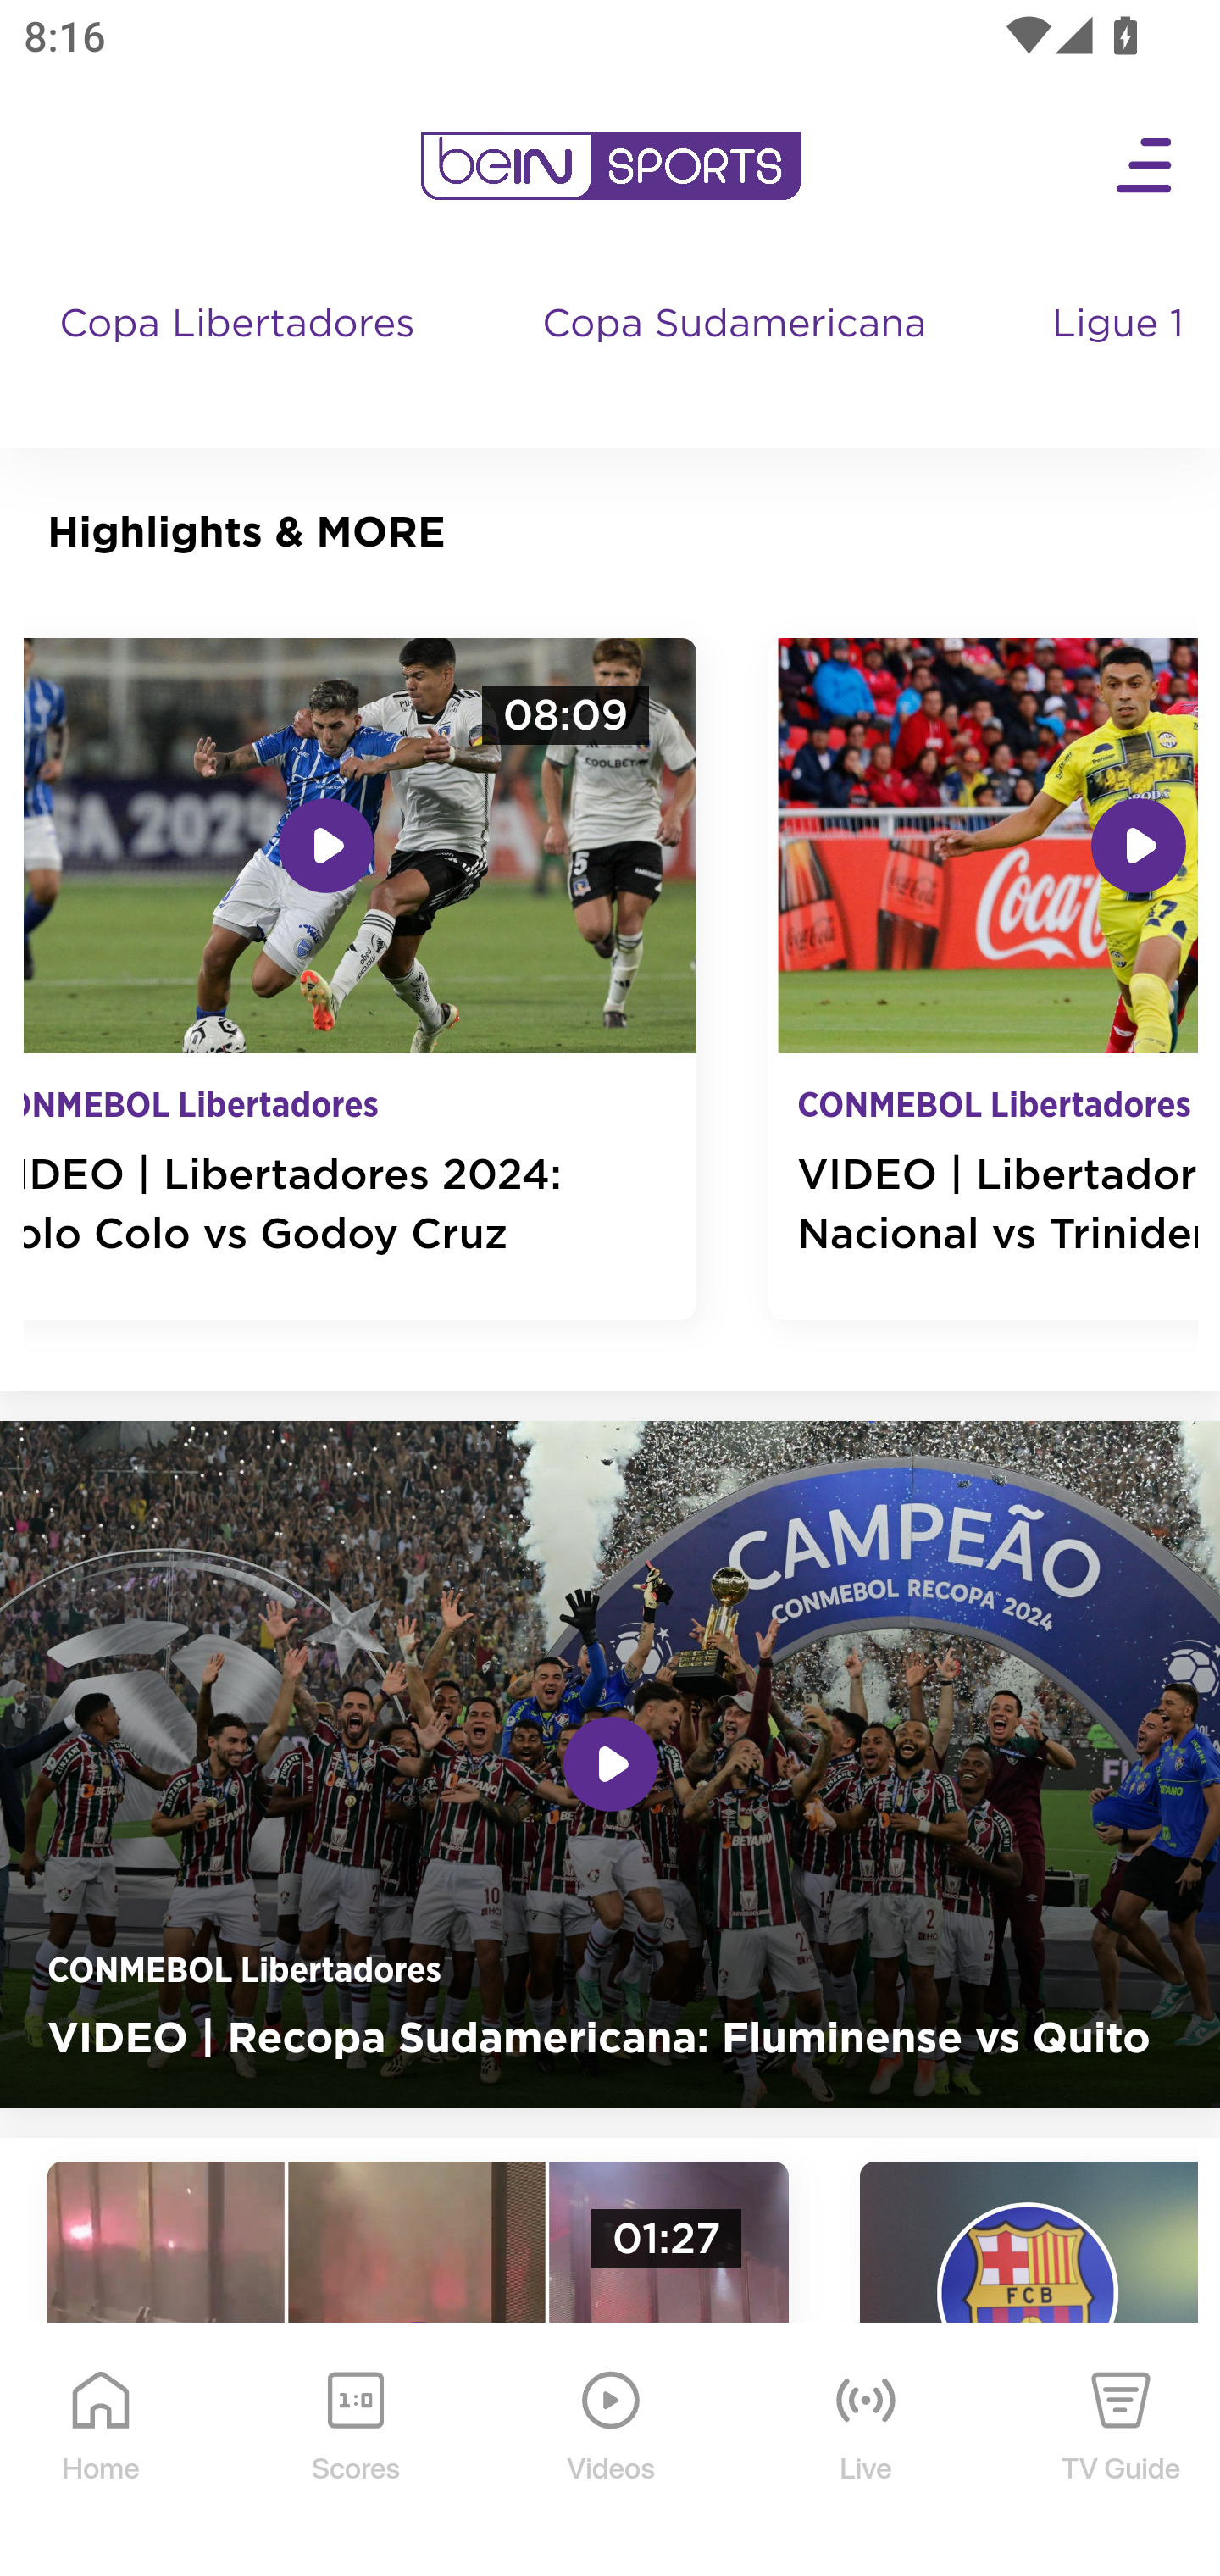  I want to click on en-us?platform=mobile_android bein logo, so click(610, 166).